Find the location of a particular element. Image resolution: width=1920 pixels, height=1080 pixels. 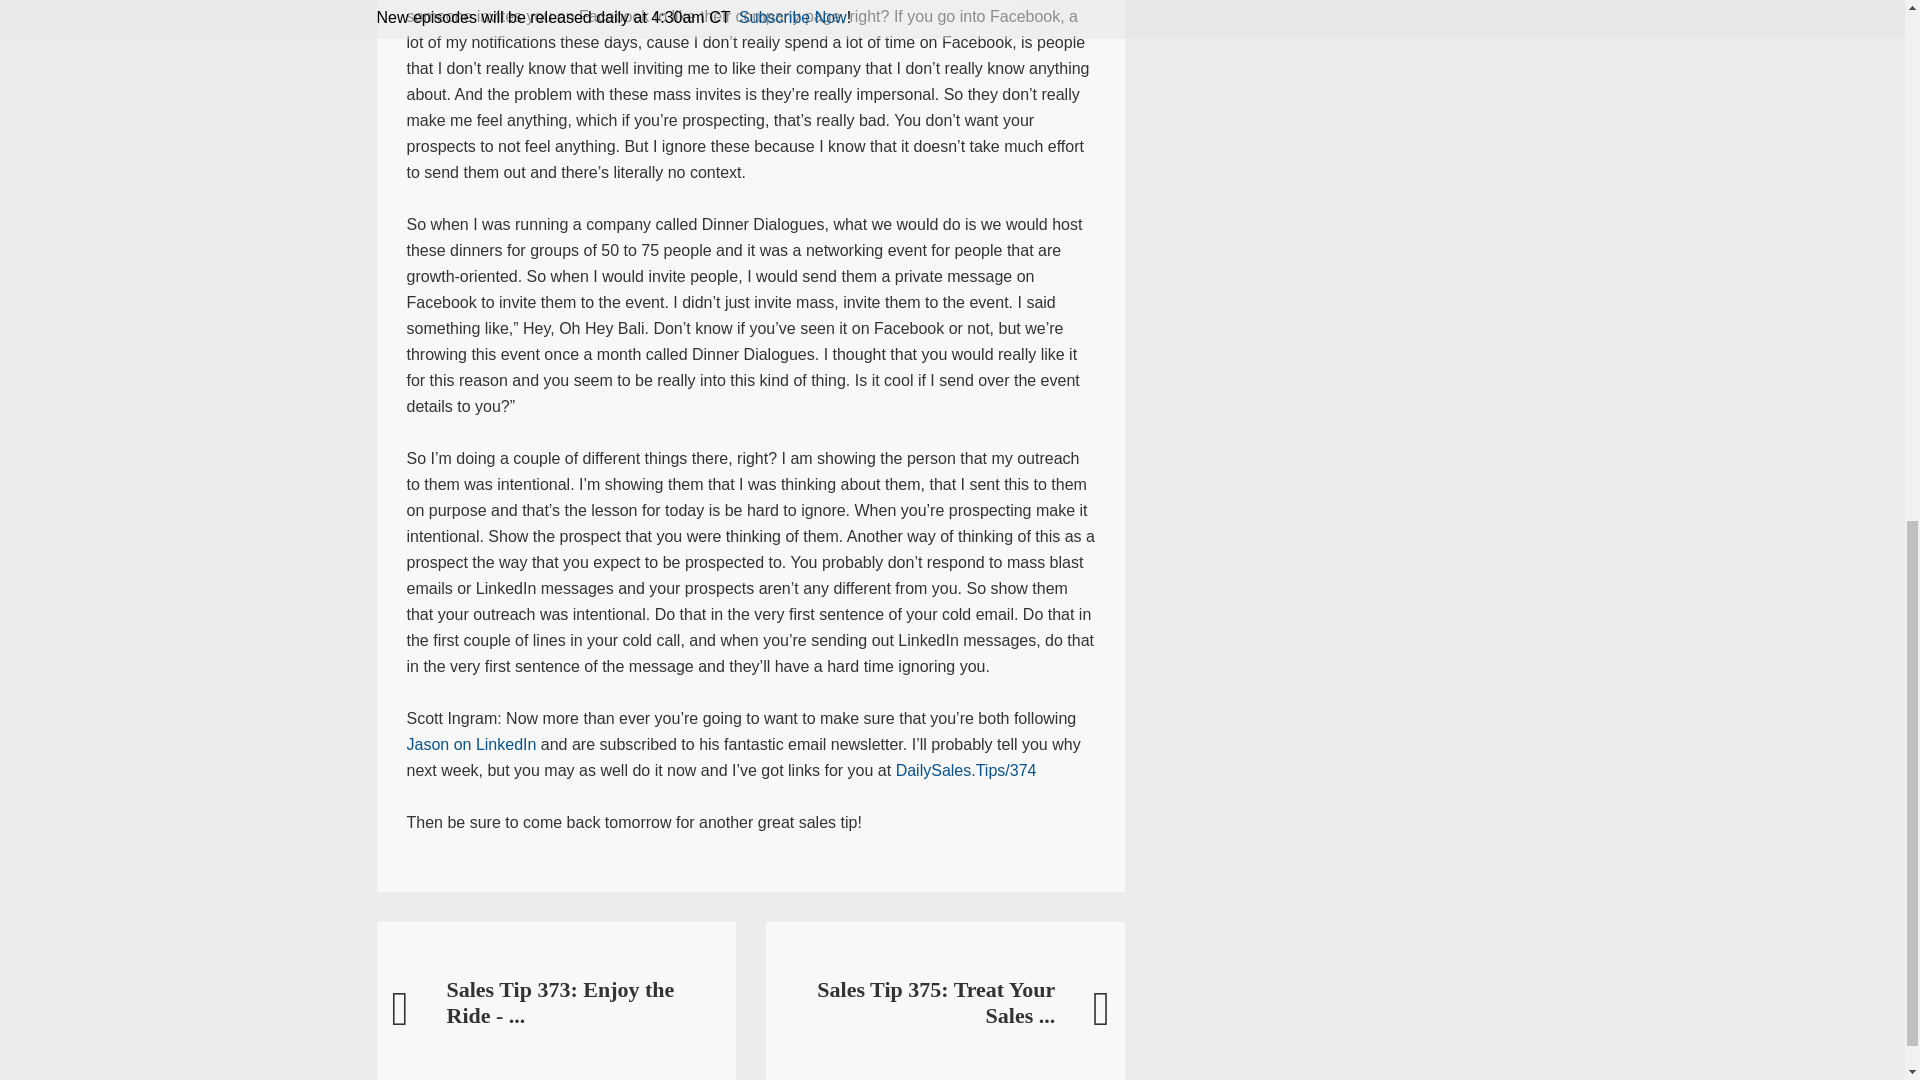

Jason on LinkedIn is located at coordinates (470, 744).